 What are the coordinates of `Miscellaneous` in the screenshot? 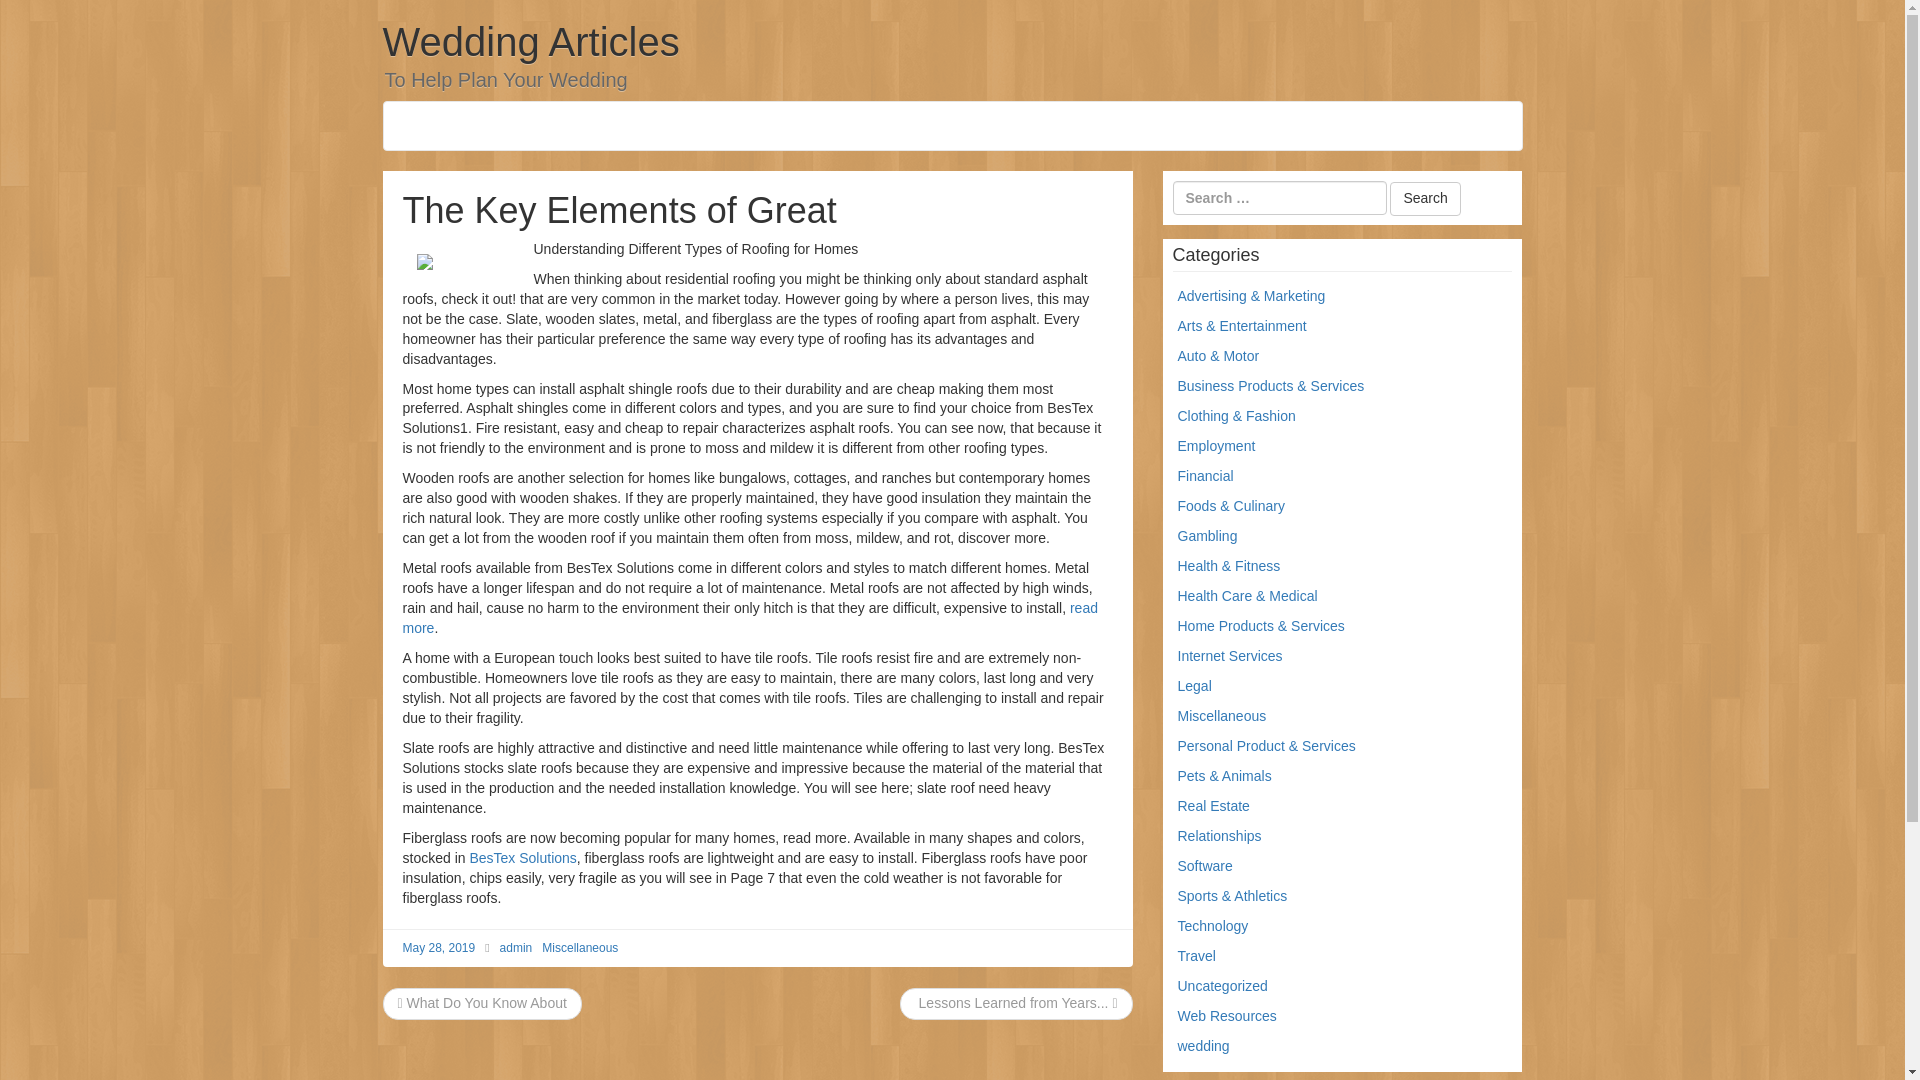 It's located at (580, 947).